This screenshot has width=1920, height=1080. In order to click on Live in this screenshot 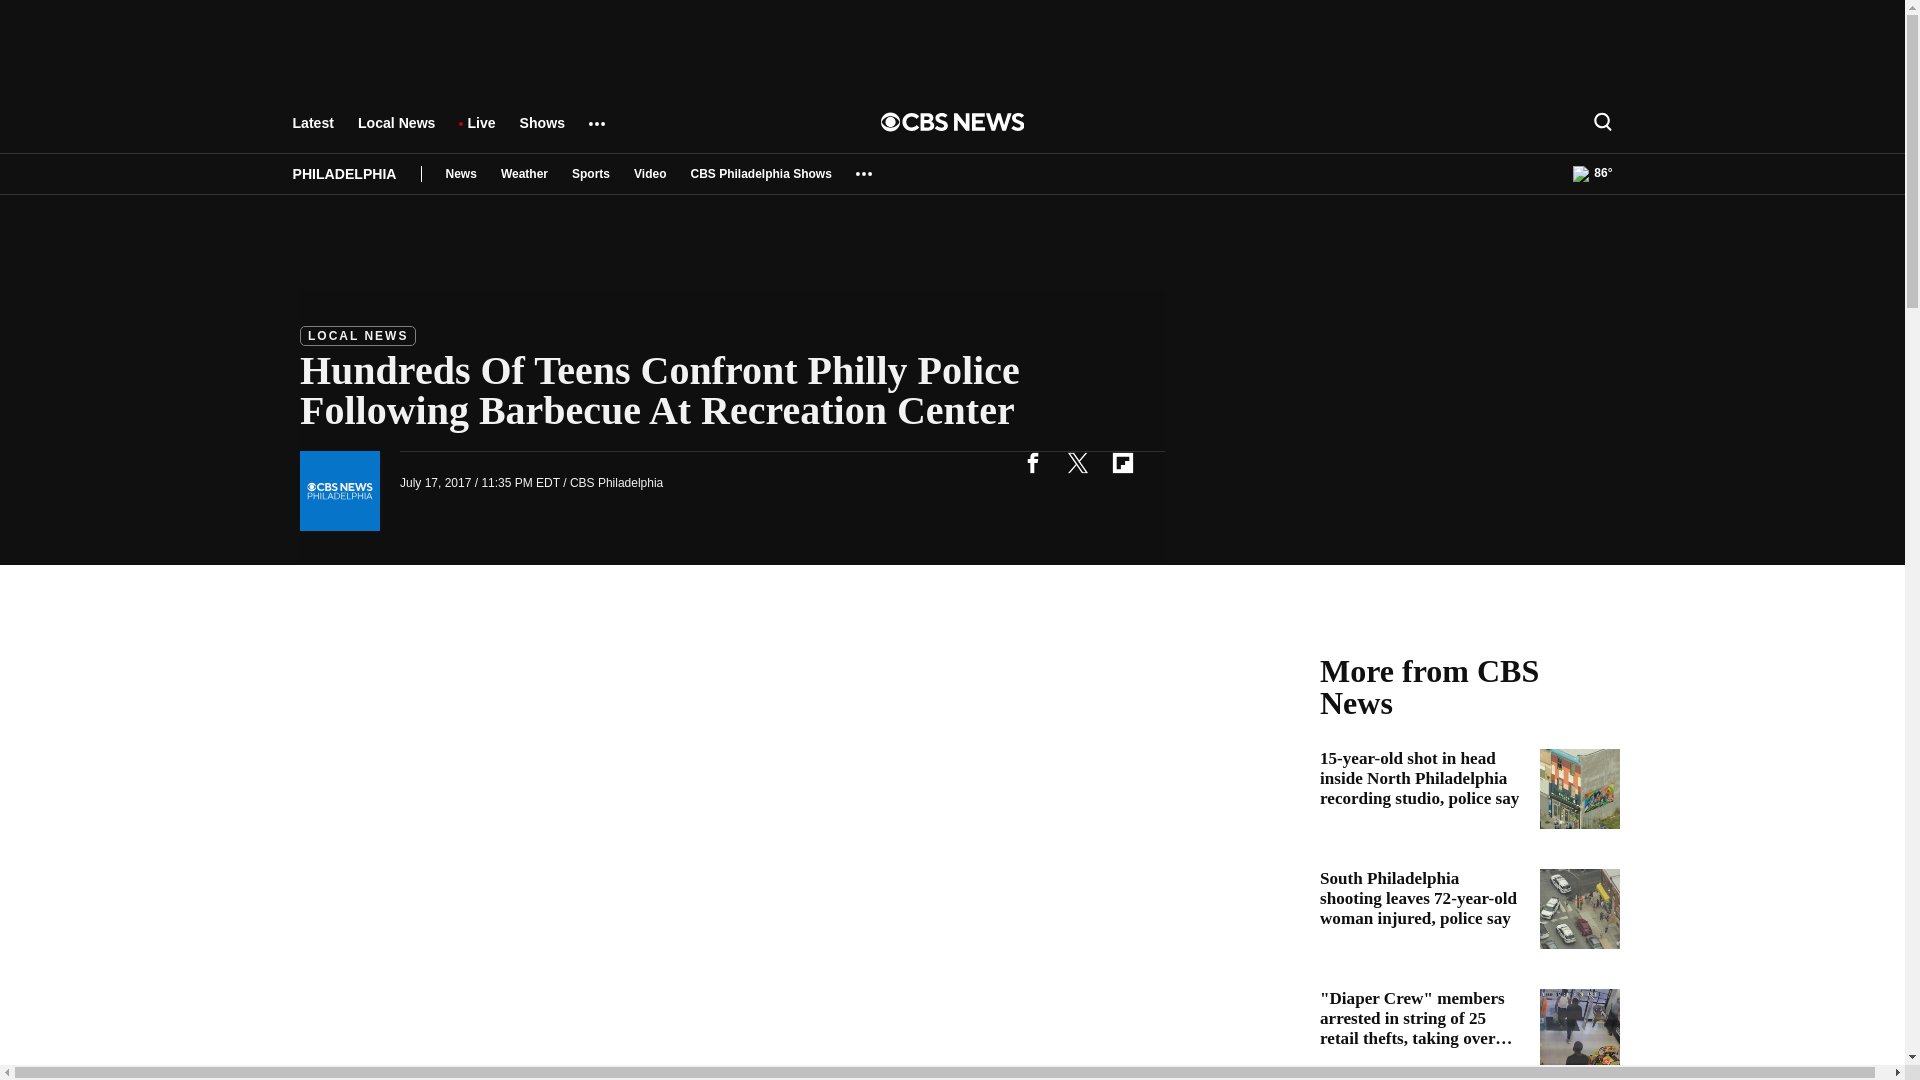, I will do `click(480, 132)`.